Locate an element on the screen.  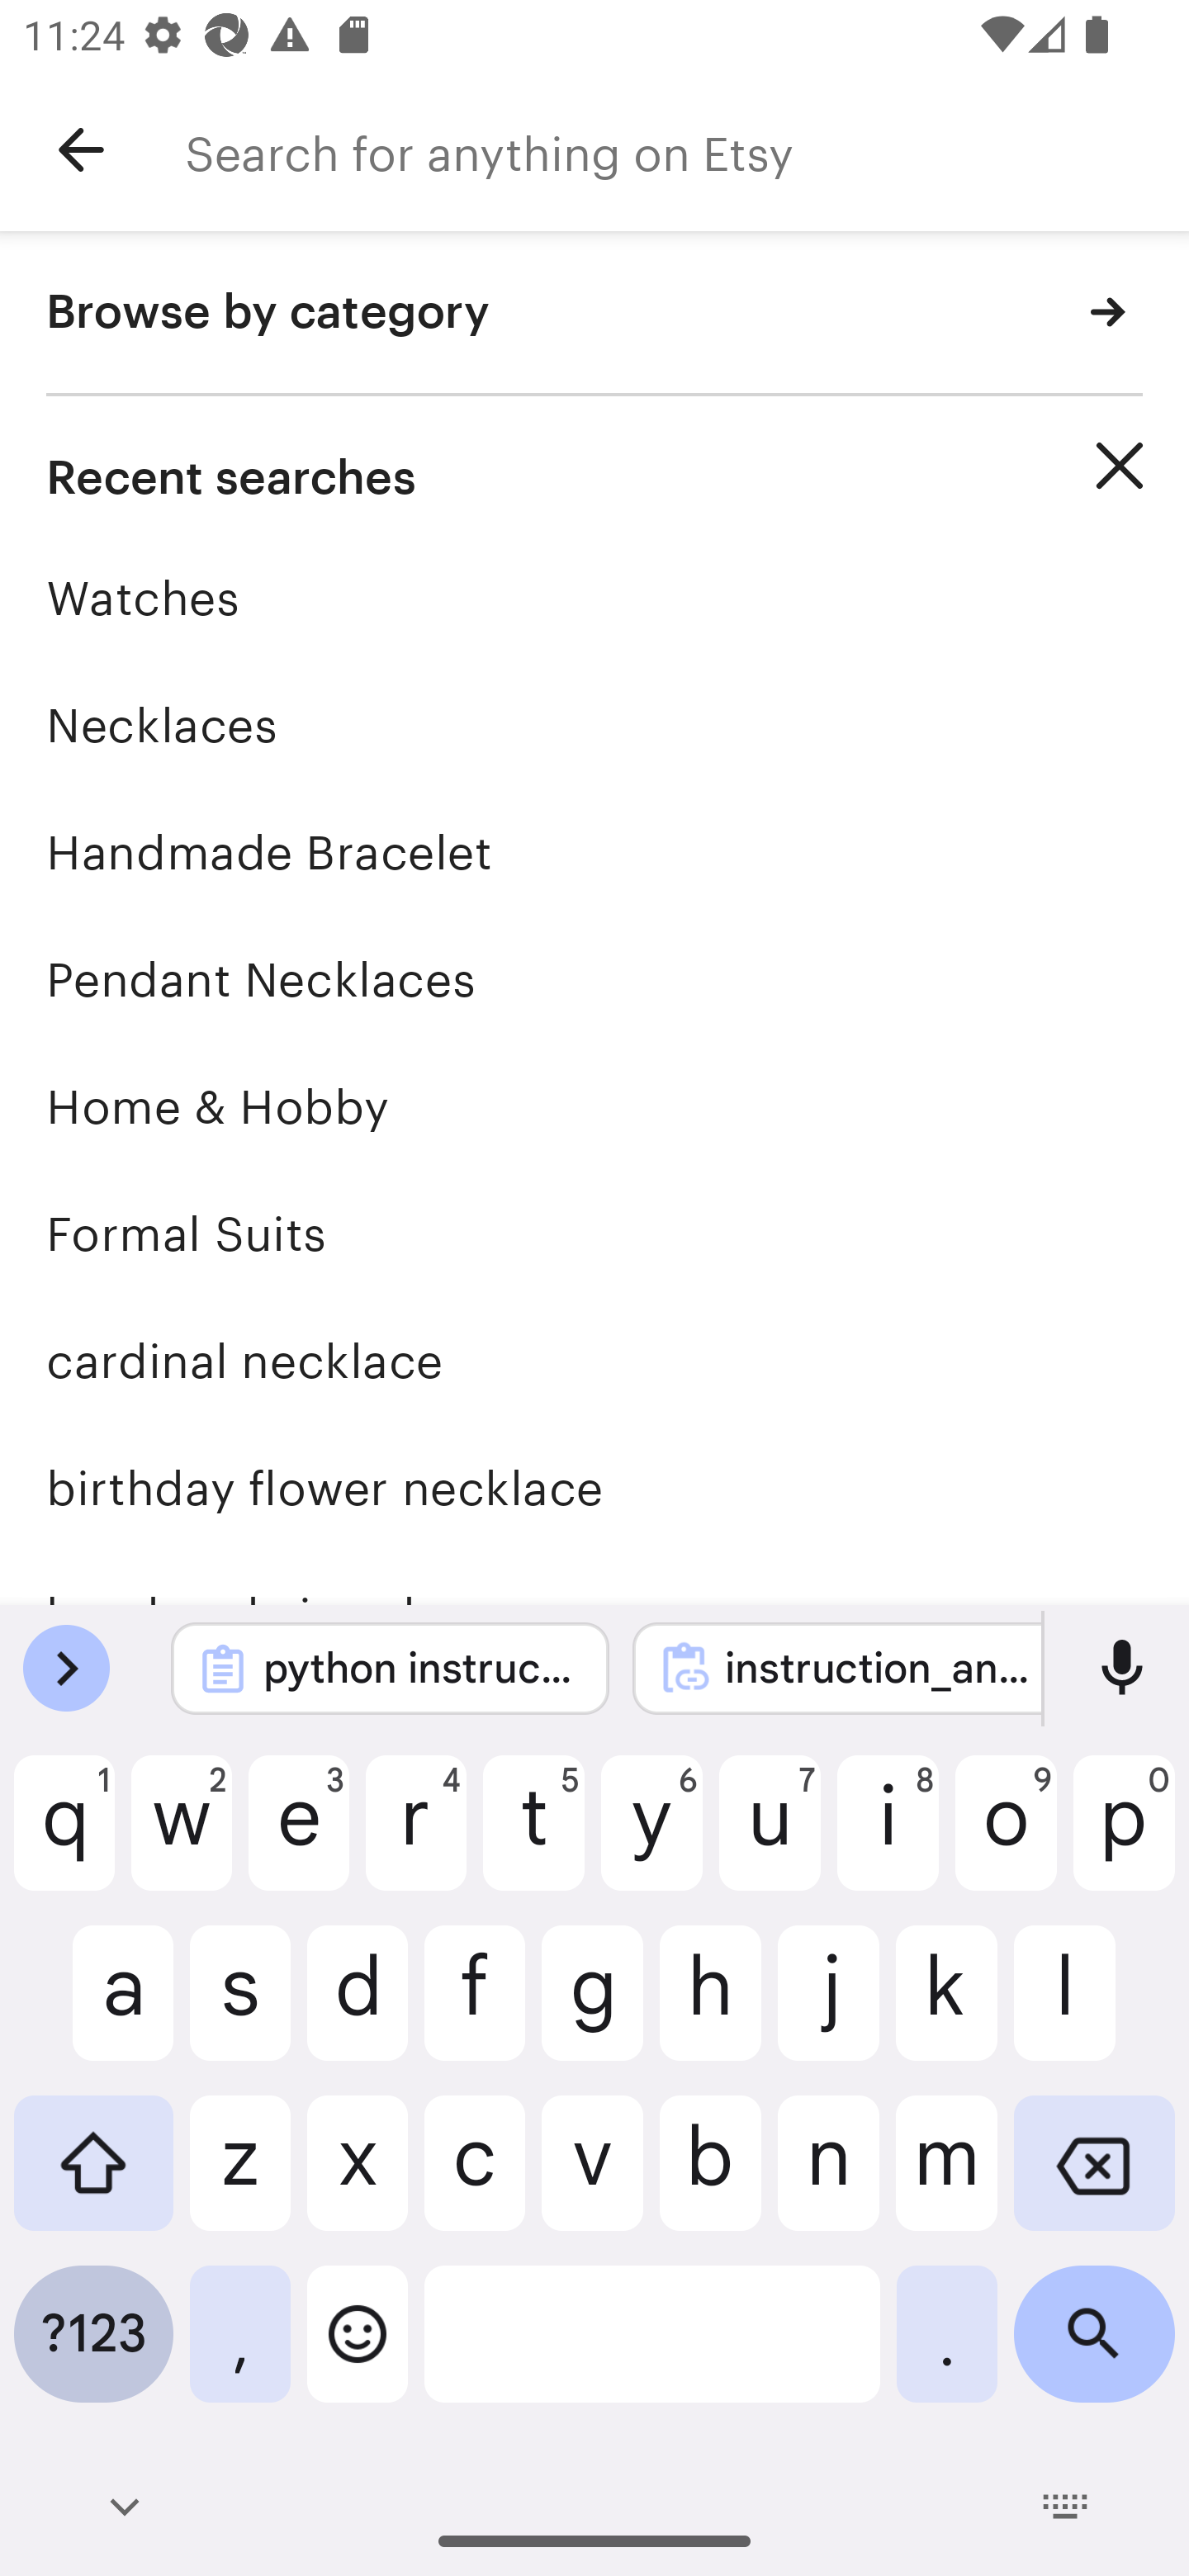
cardinal necklace is located at coordinates (594, 1361).